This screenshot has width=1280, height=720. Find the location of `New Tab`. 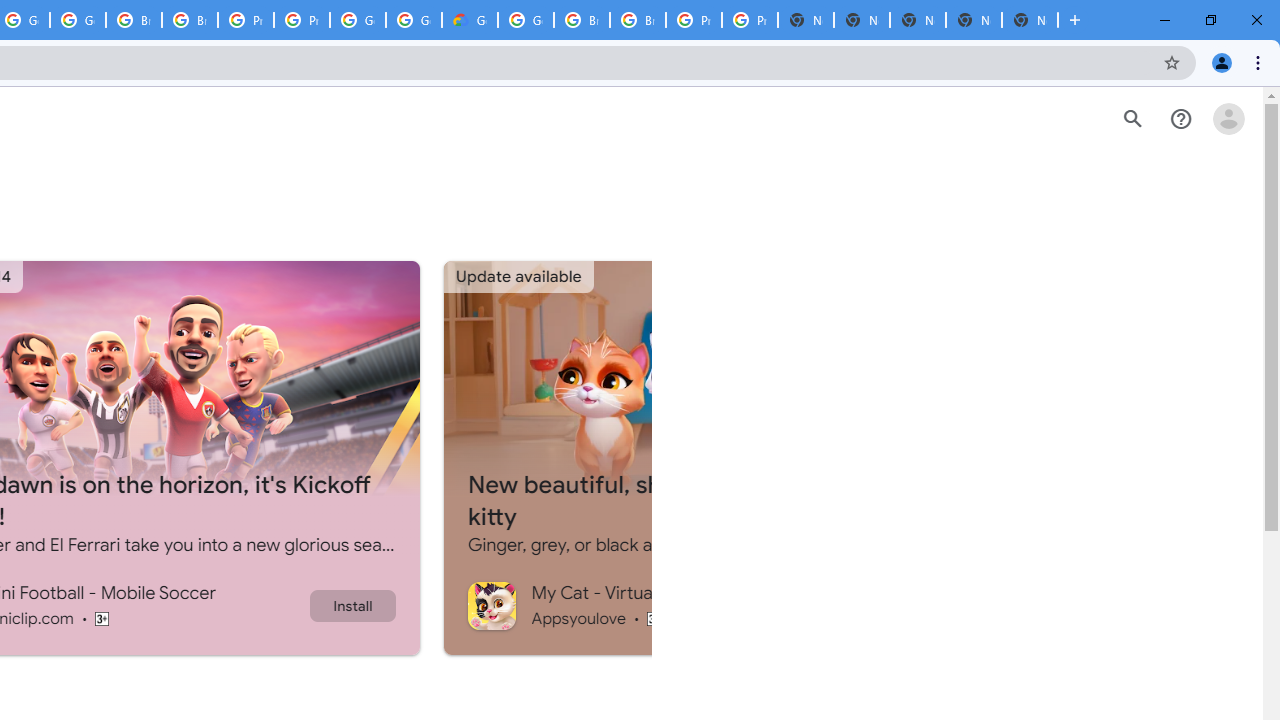

New Tab is located at coordinates (1030, 20).